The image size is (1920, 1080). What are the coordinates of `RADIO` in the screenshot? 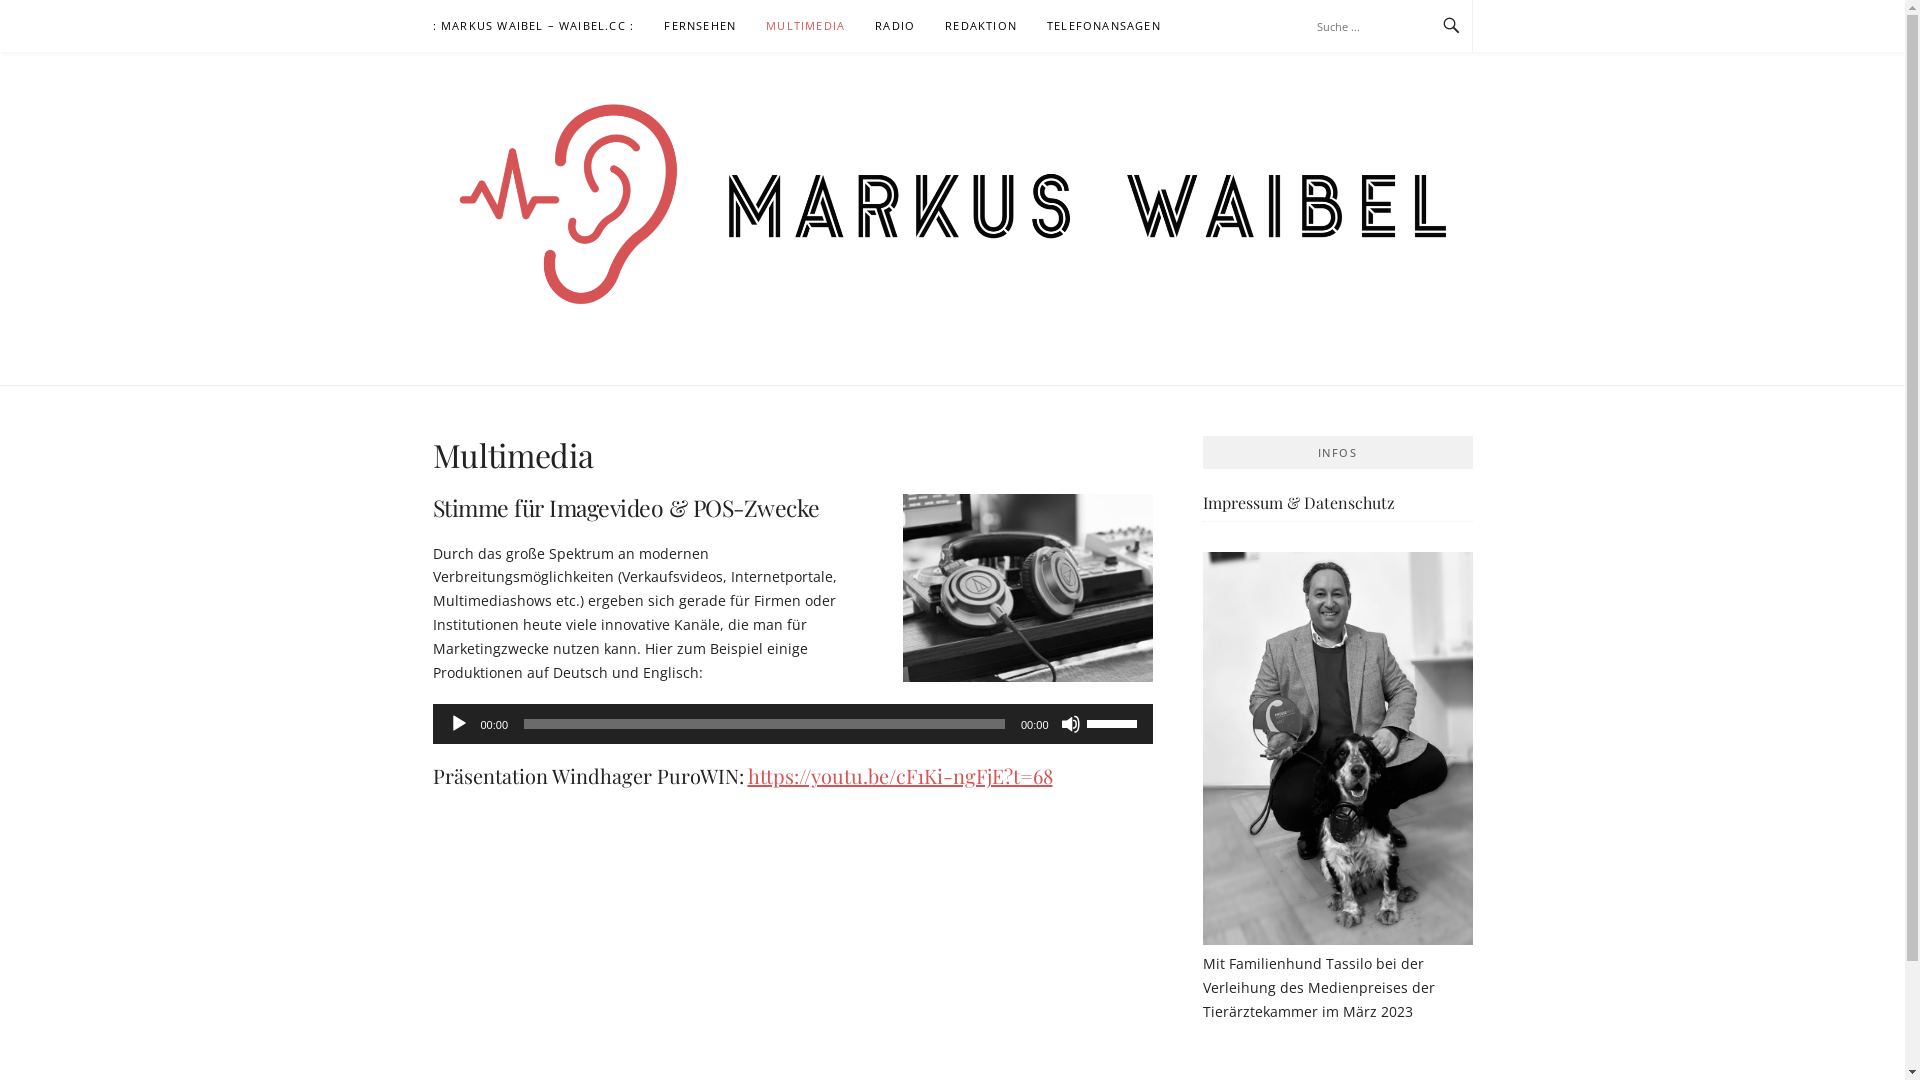 It's located at (895, 26).